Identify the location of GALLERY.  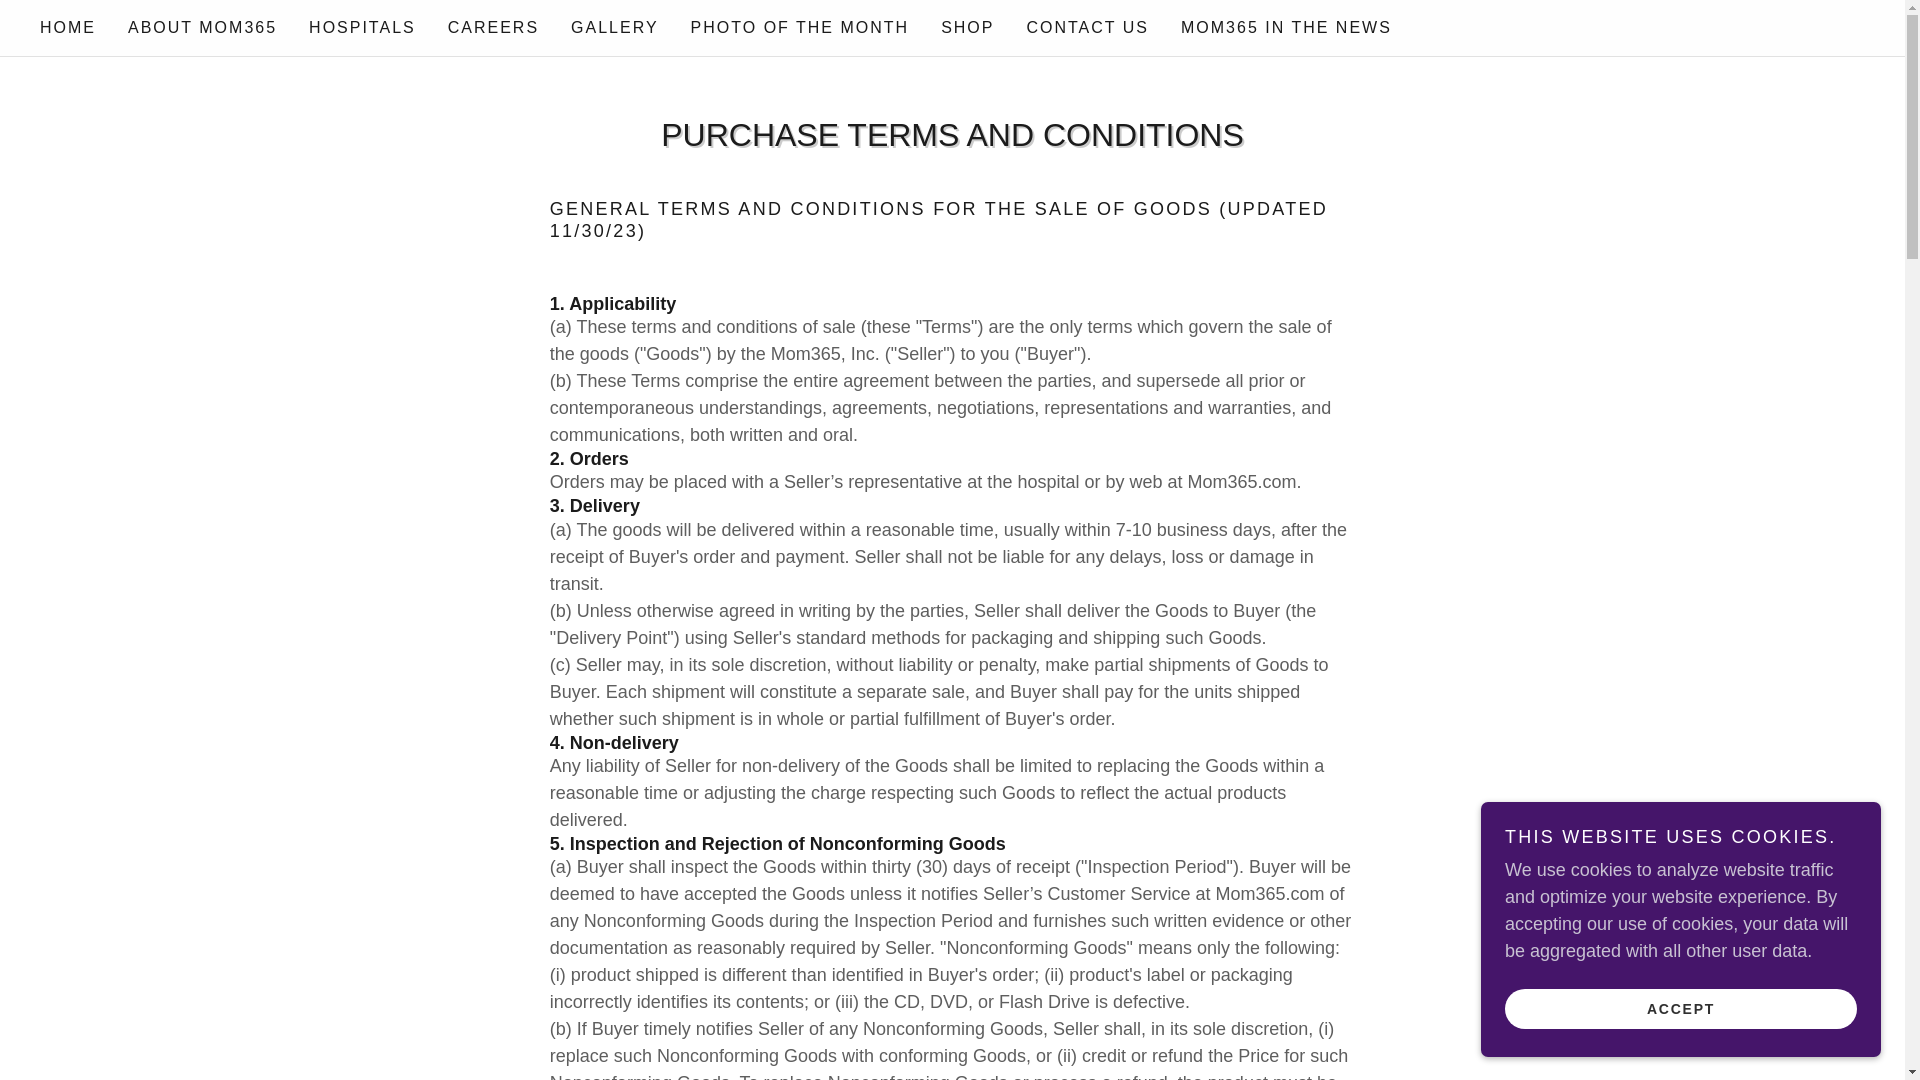
(614, 28).